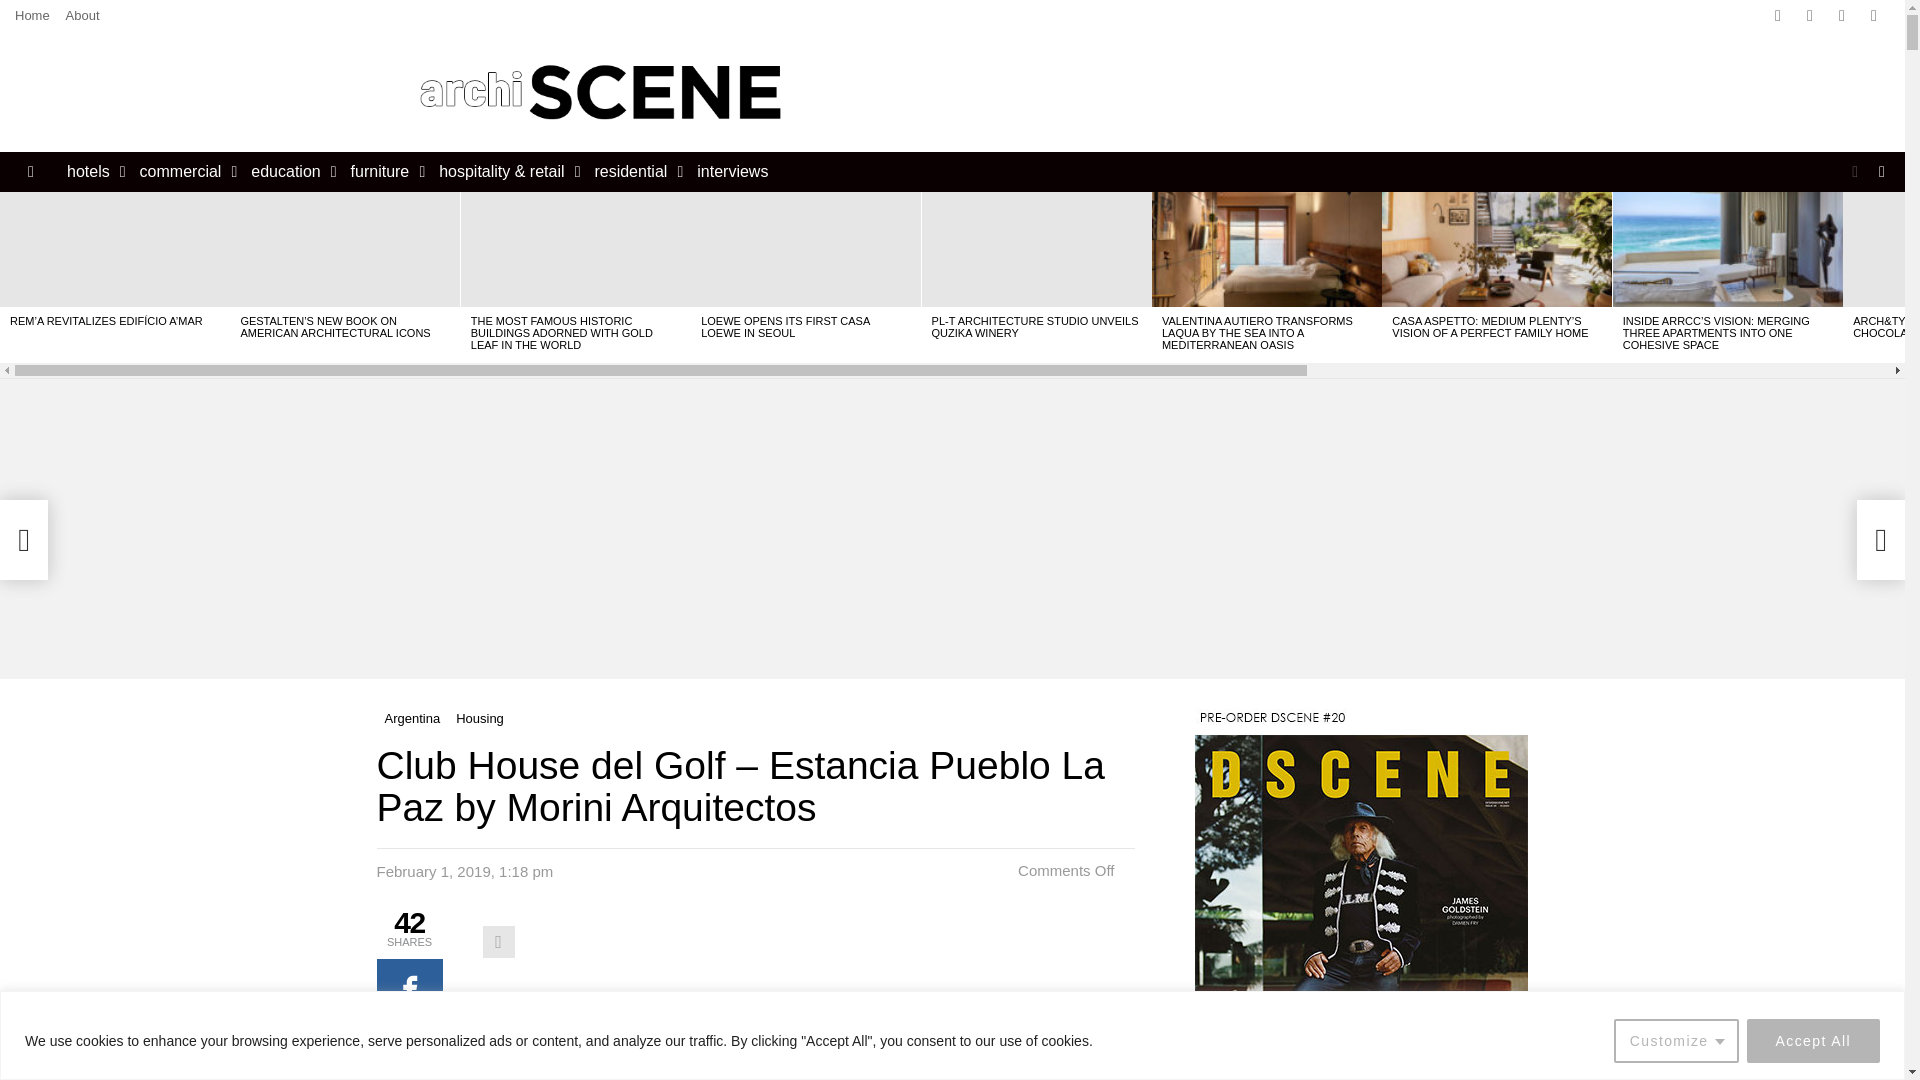  I want to click on pinterest, so click(1874, 16).